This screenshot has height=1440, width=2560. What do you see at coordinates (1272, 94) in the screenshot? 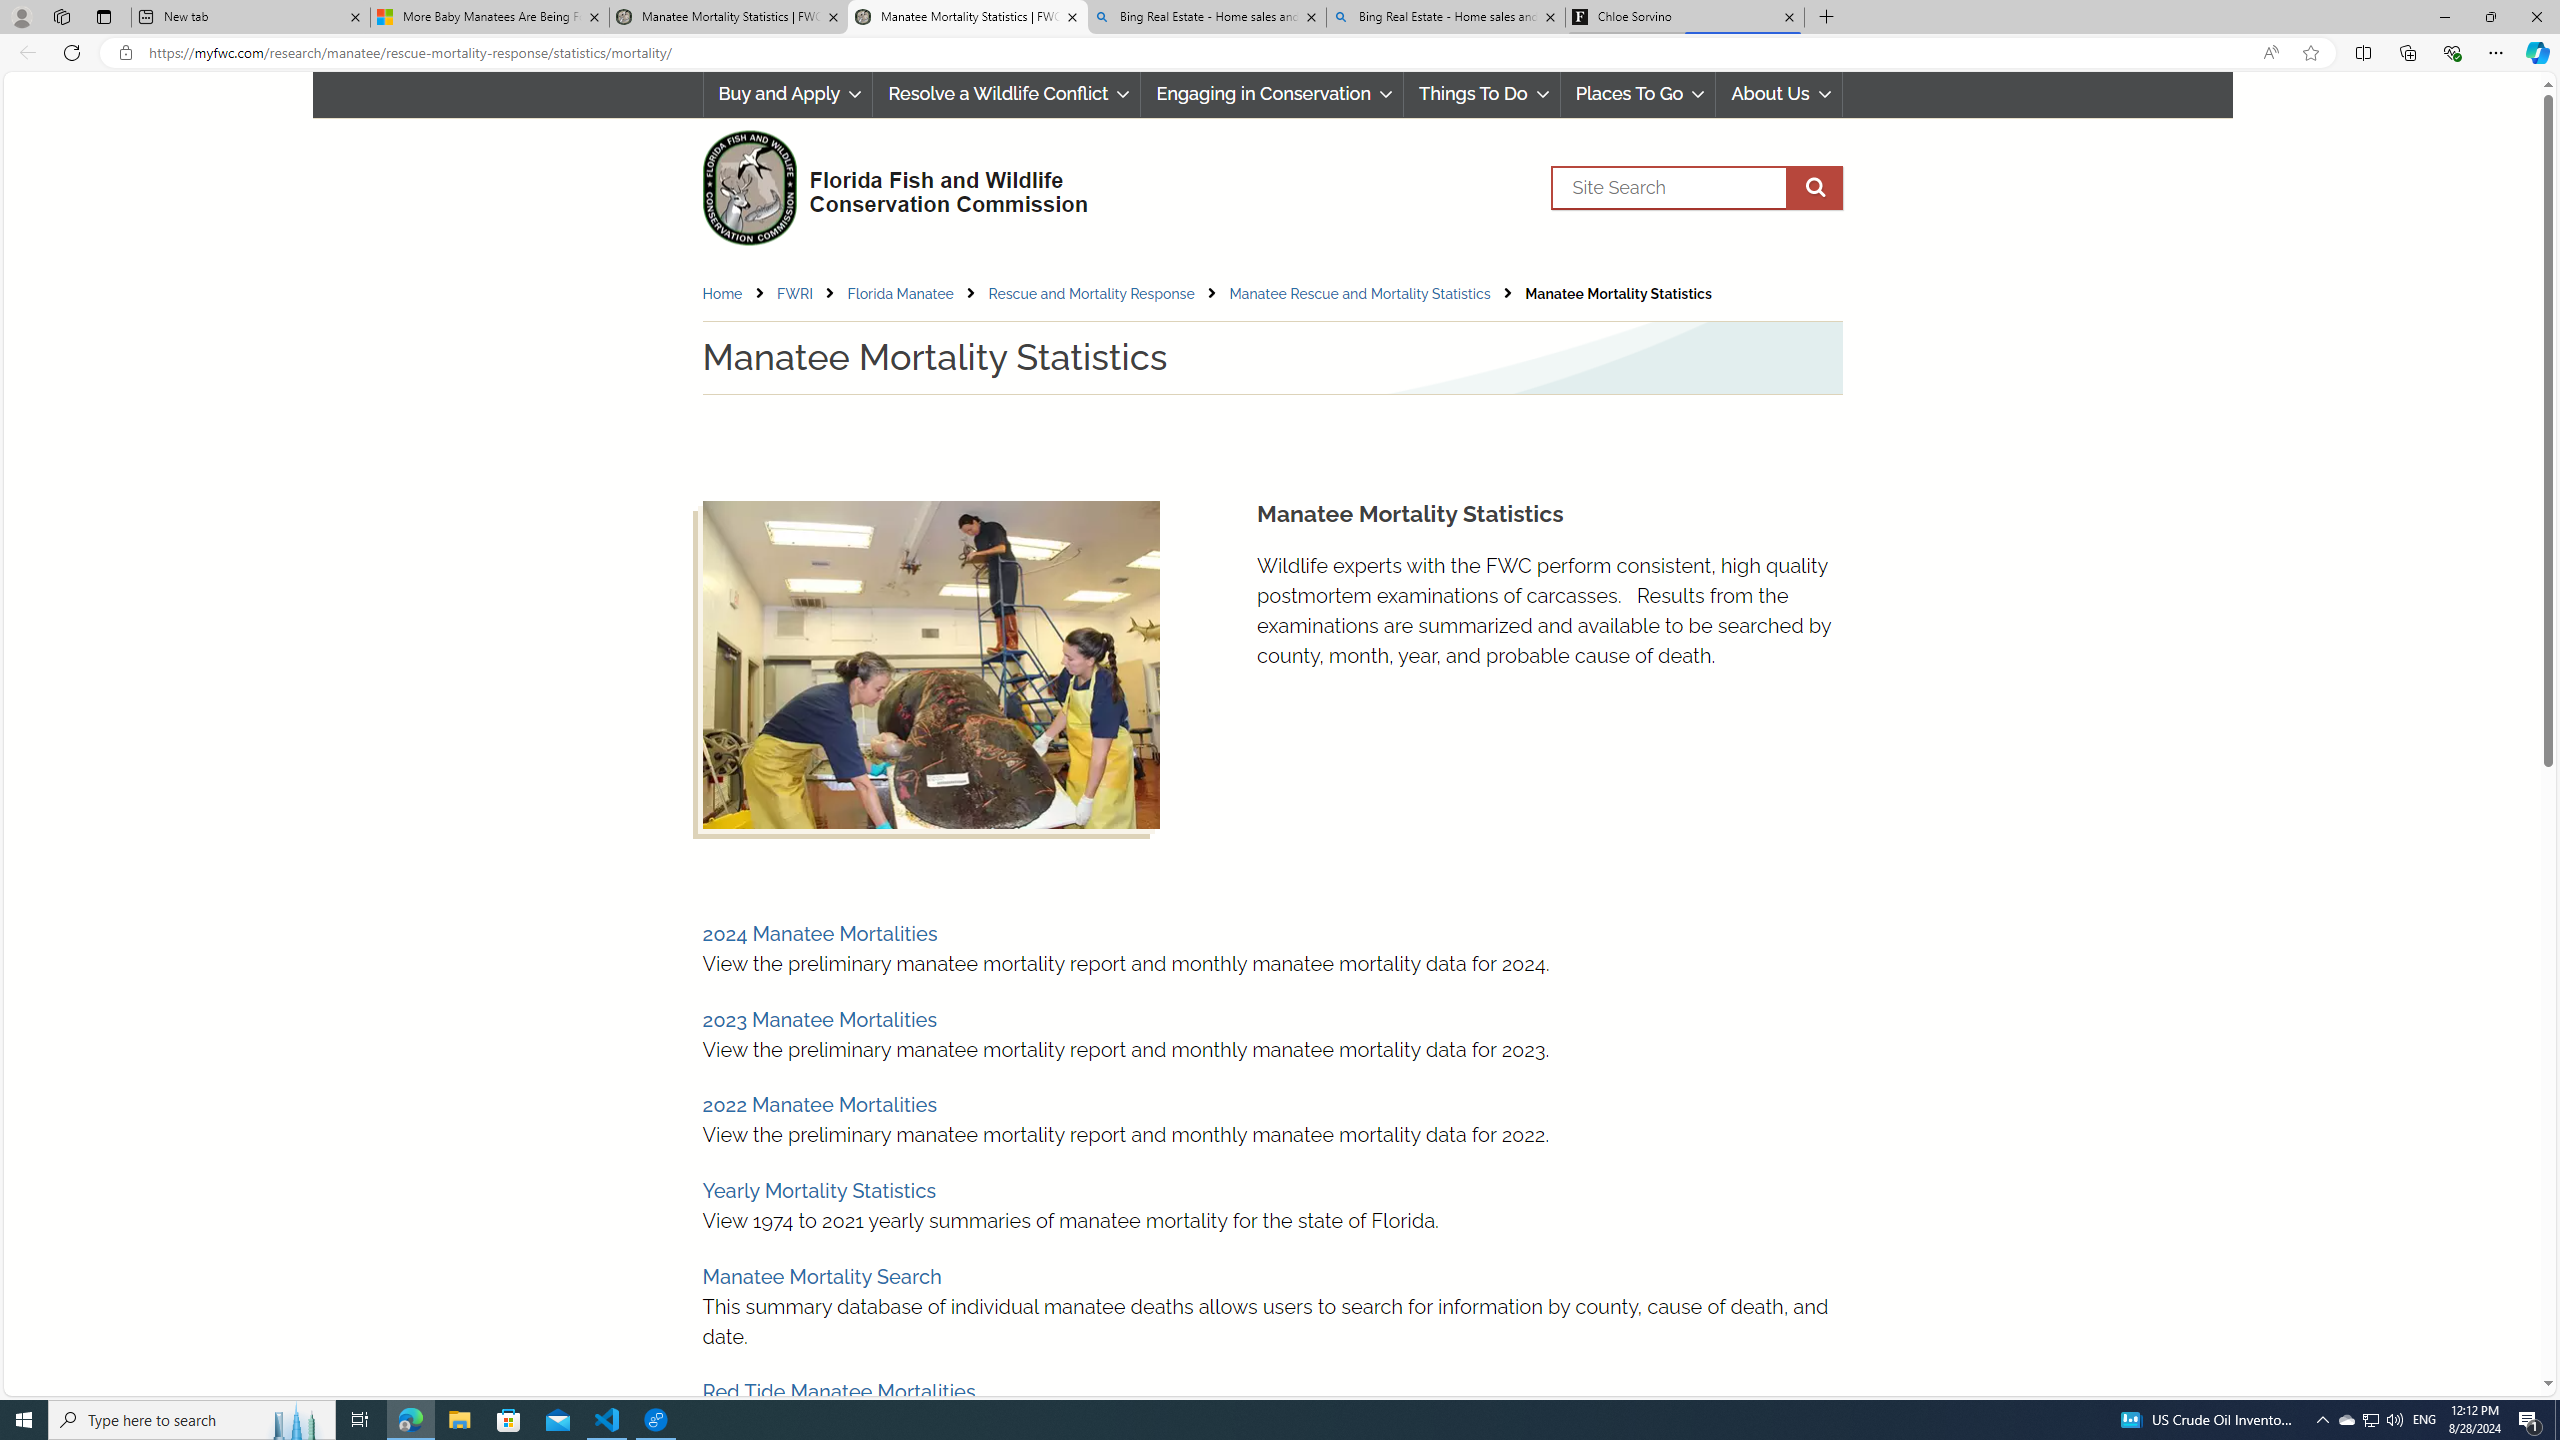
I see `Engaging in Conservation` at bounding box center [1272, 94].